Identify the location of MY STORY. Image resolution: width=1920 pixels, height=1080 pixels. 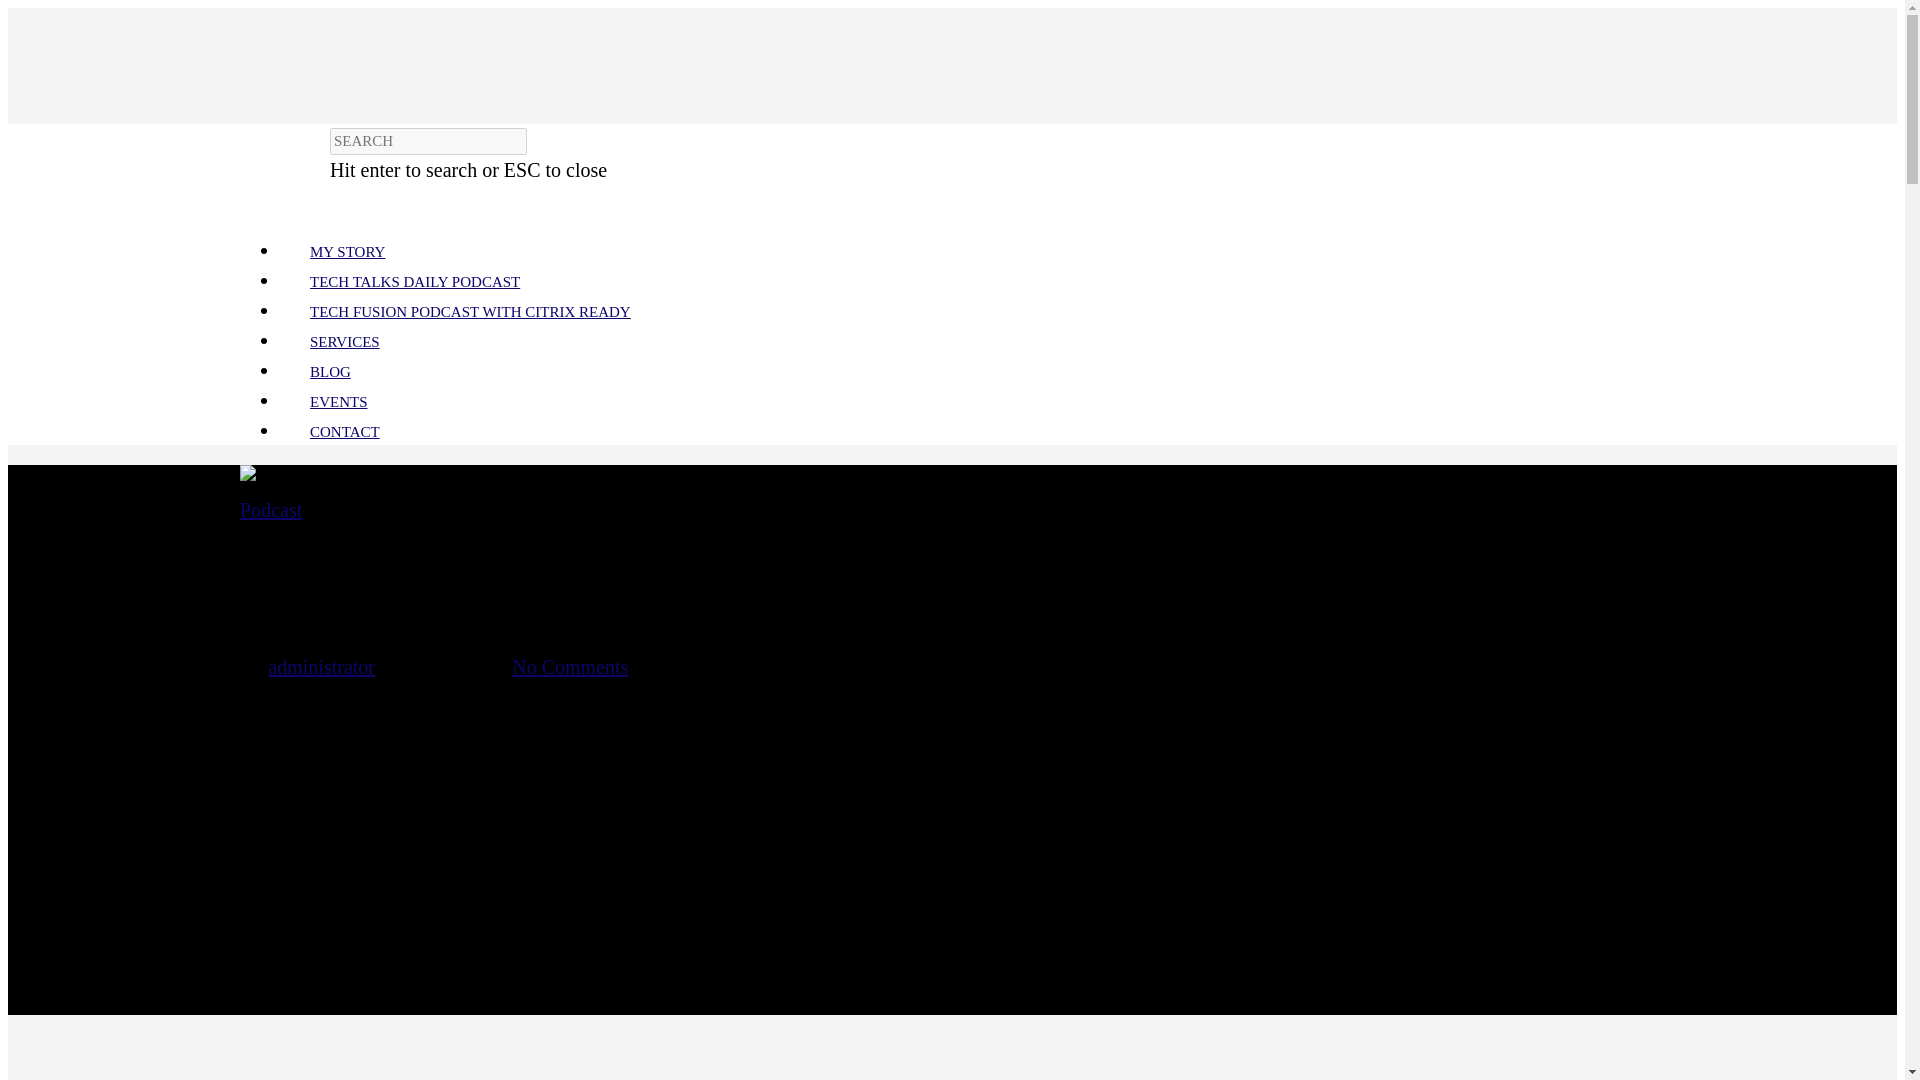
(347, 252).